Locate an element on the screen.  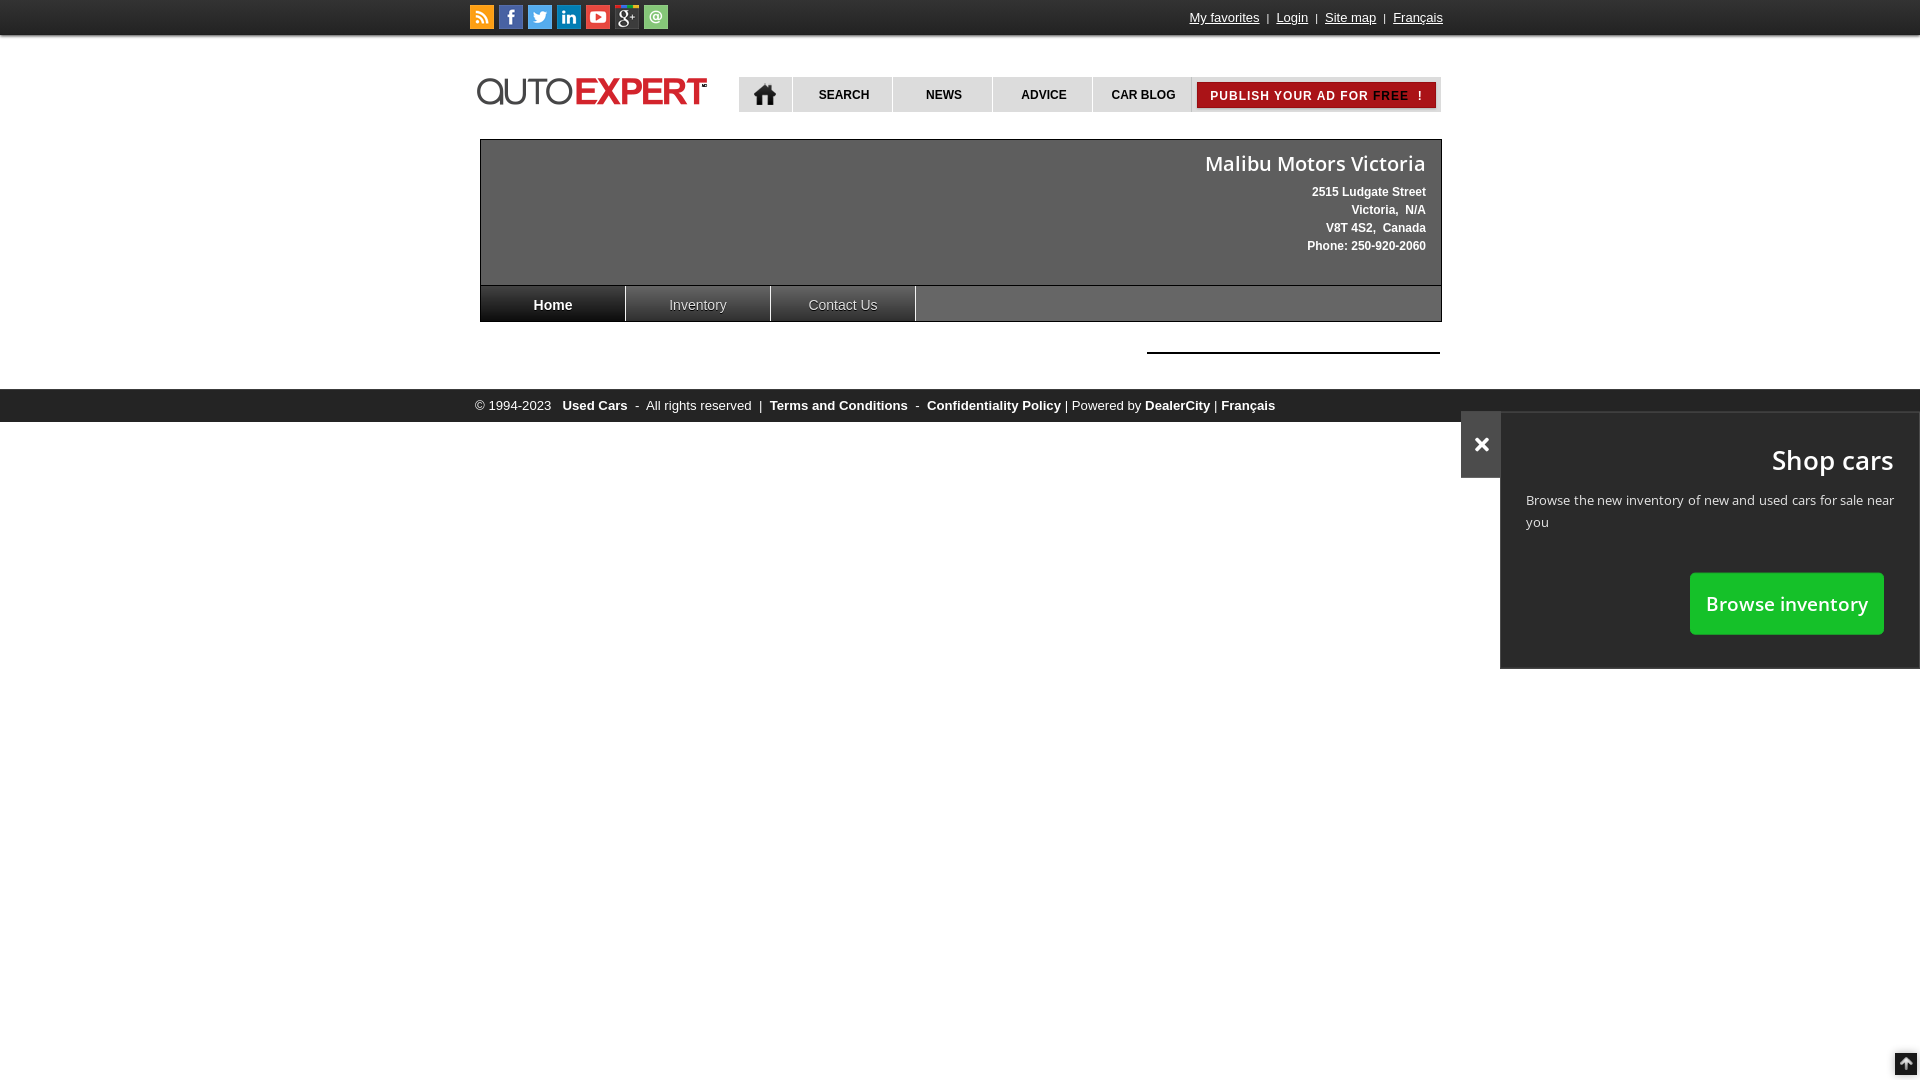
Follow Publications Le Guide Inc. on LinkedIn is located at coordinates (569, 25).